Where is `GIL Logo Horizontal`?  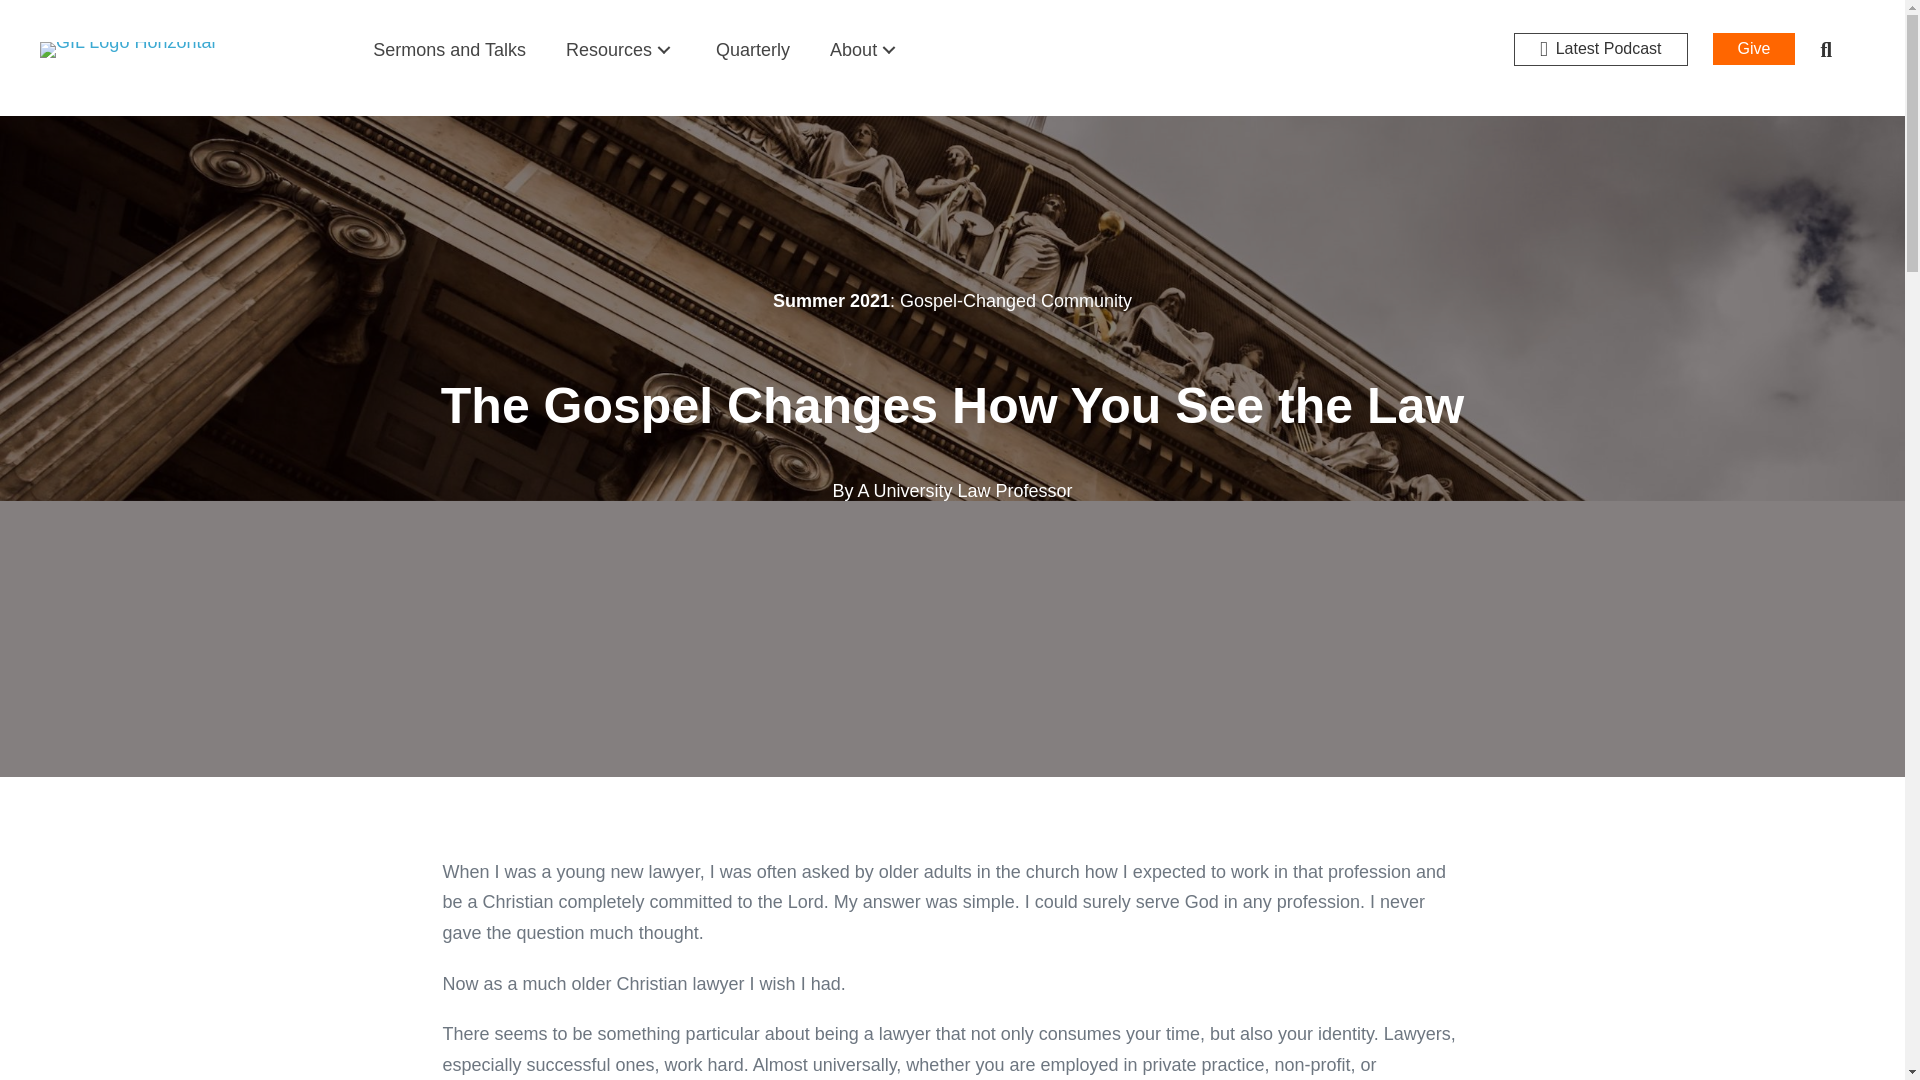
GIL Logo Horizontal is located at coordinates (128, 50).